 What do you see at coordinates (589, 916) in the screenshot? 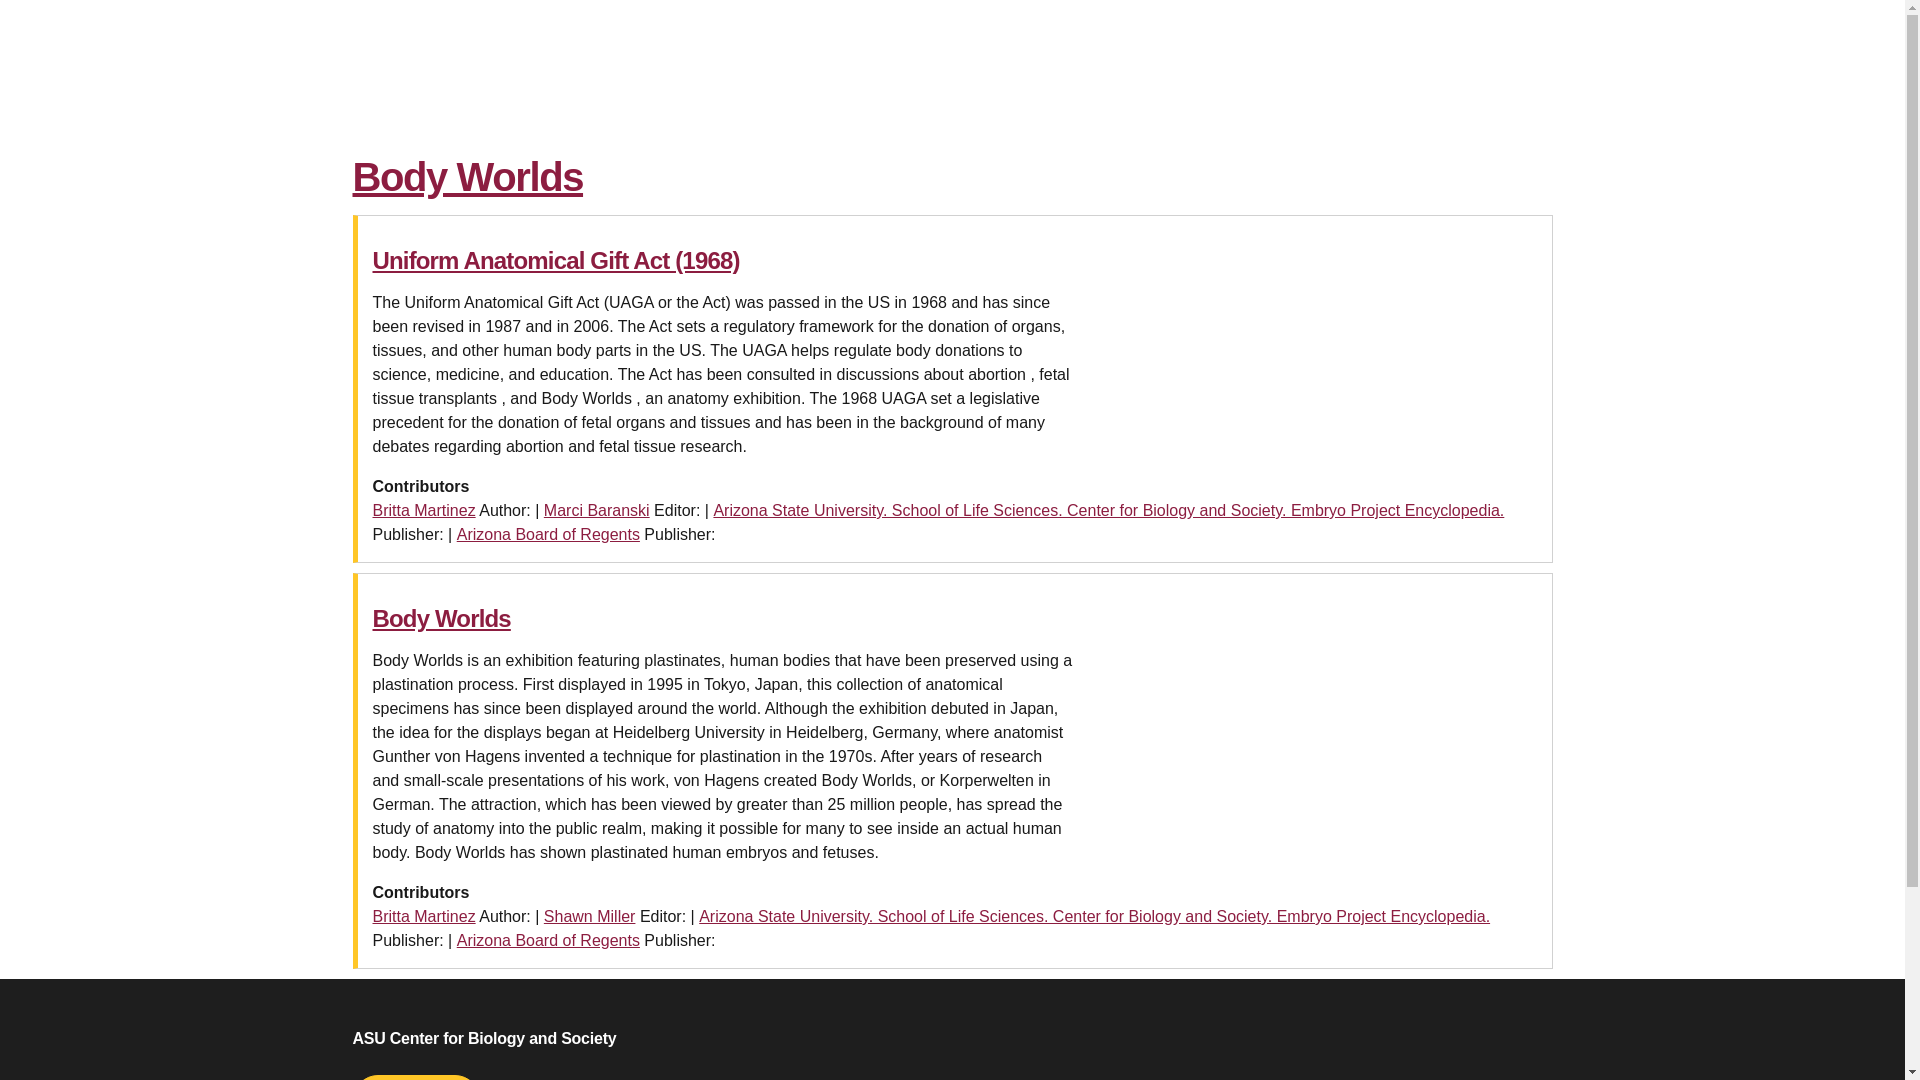
I see `Shawn Miller` at bounding box center [589, 916].